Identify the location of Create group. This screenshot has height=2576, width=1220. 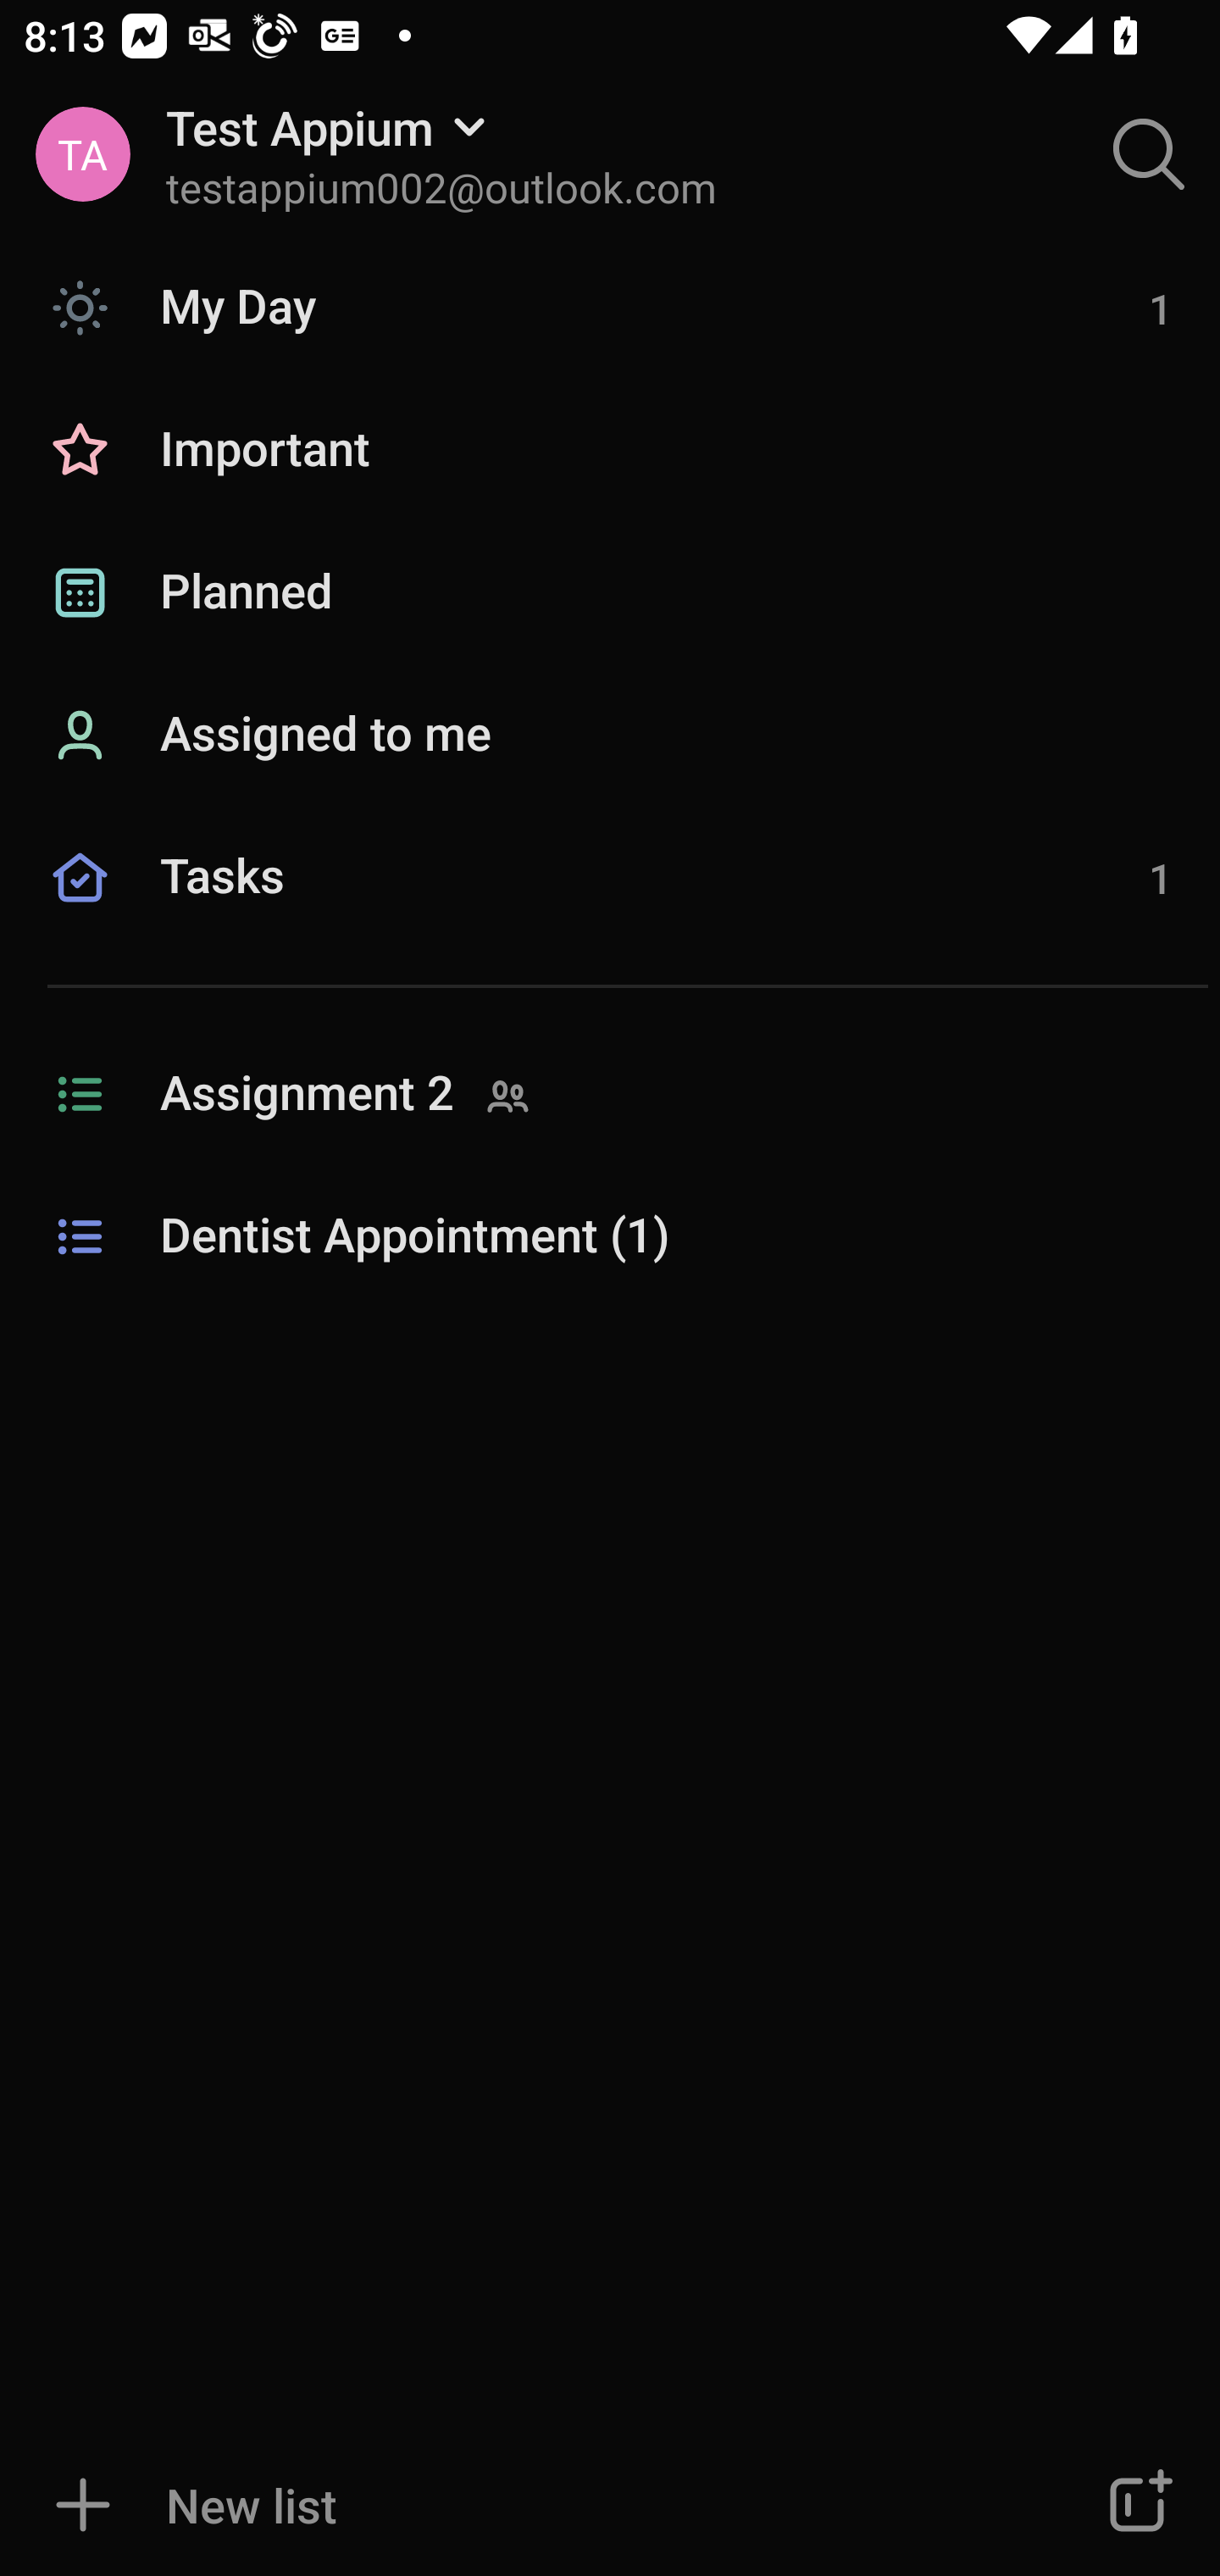
(1137, 2505).